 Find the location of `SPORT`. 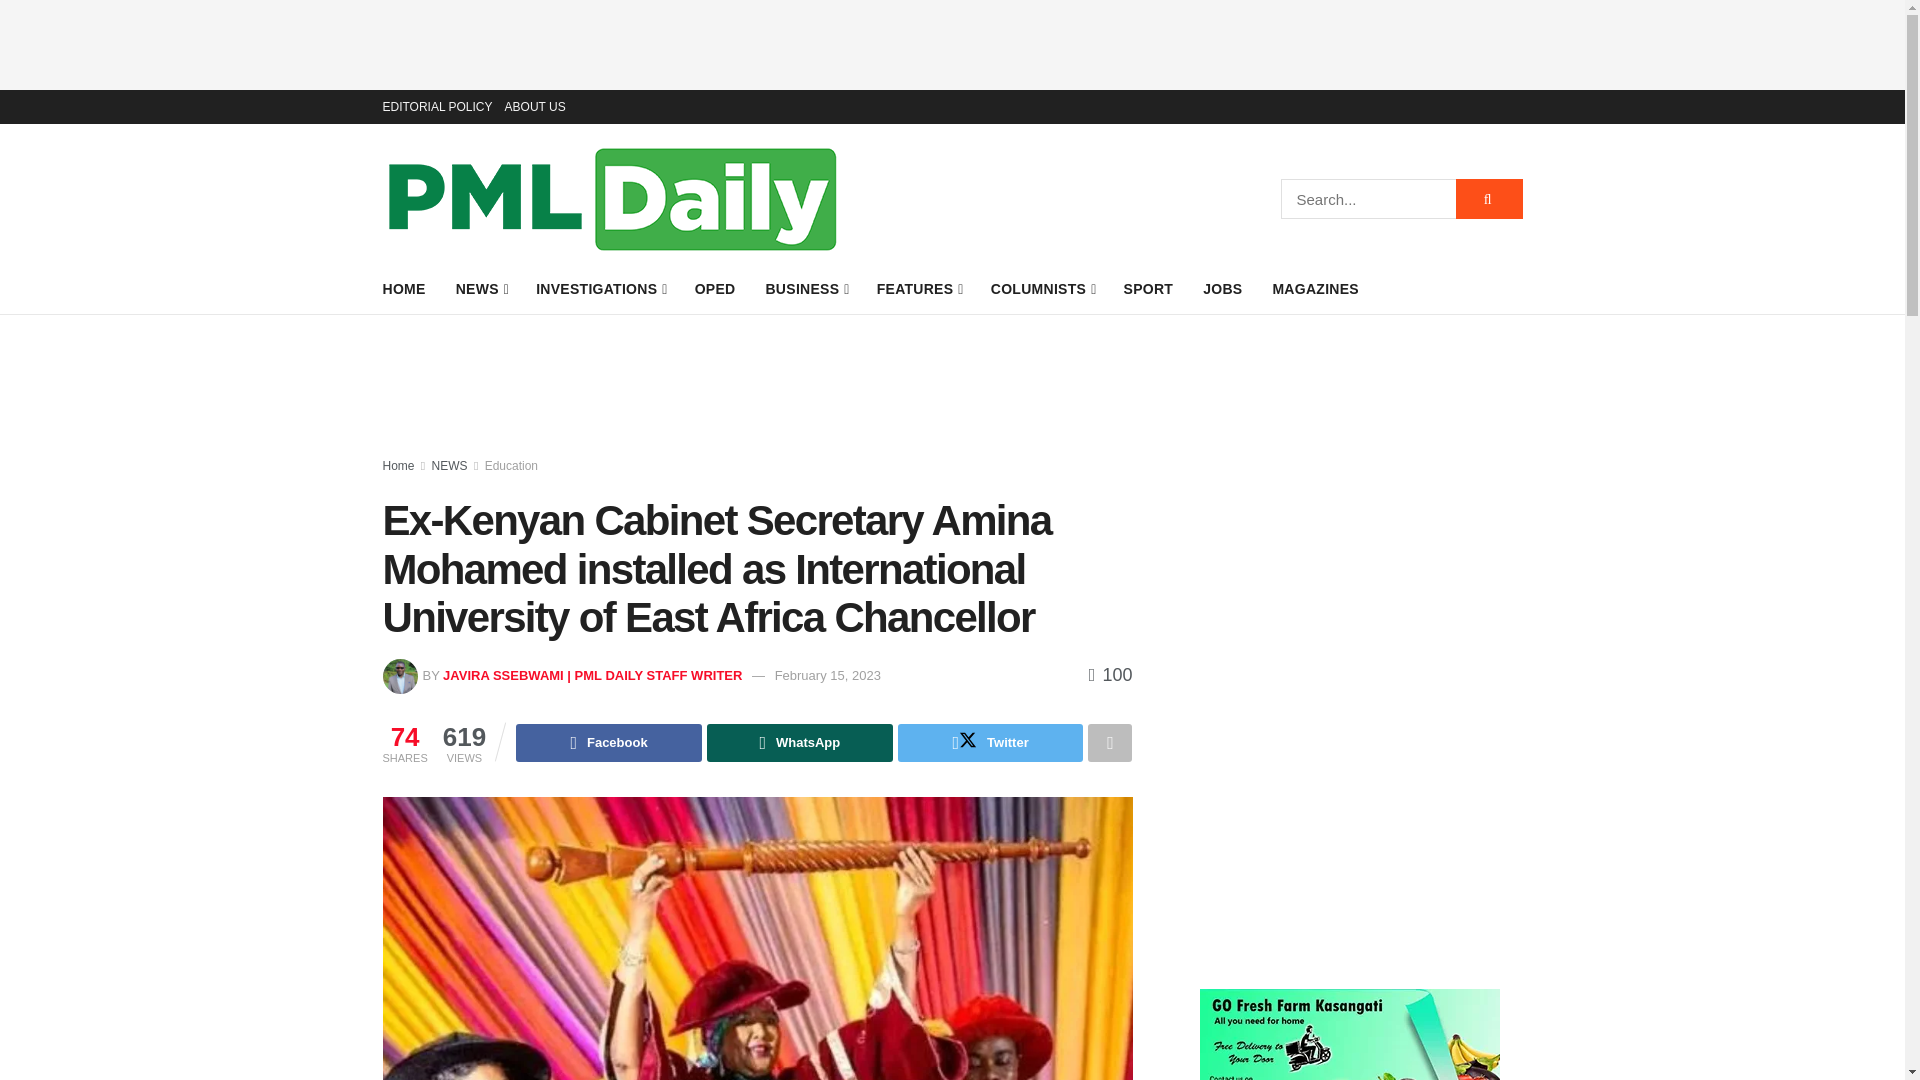

SPORT is located at coordinates (1148, 289).